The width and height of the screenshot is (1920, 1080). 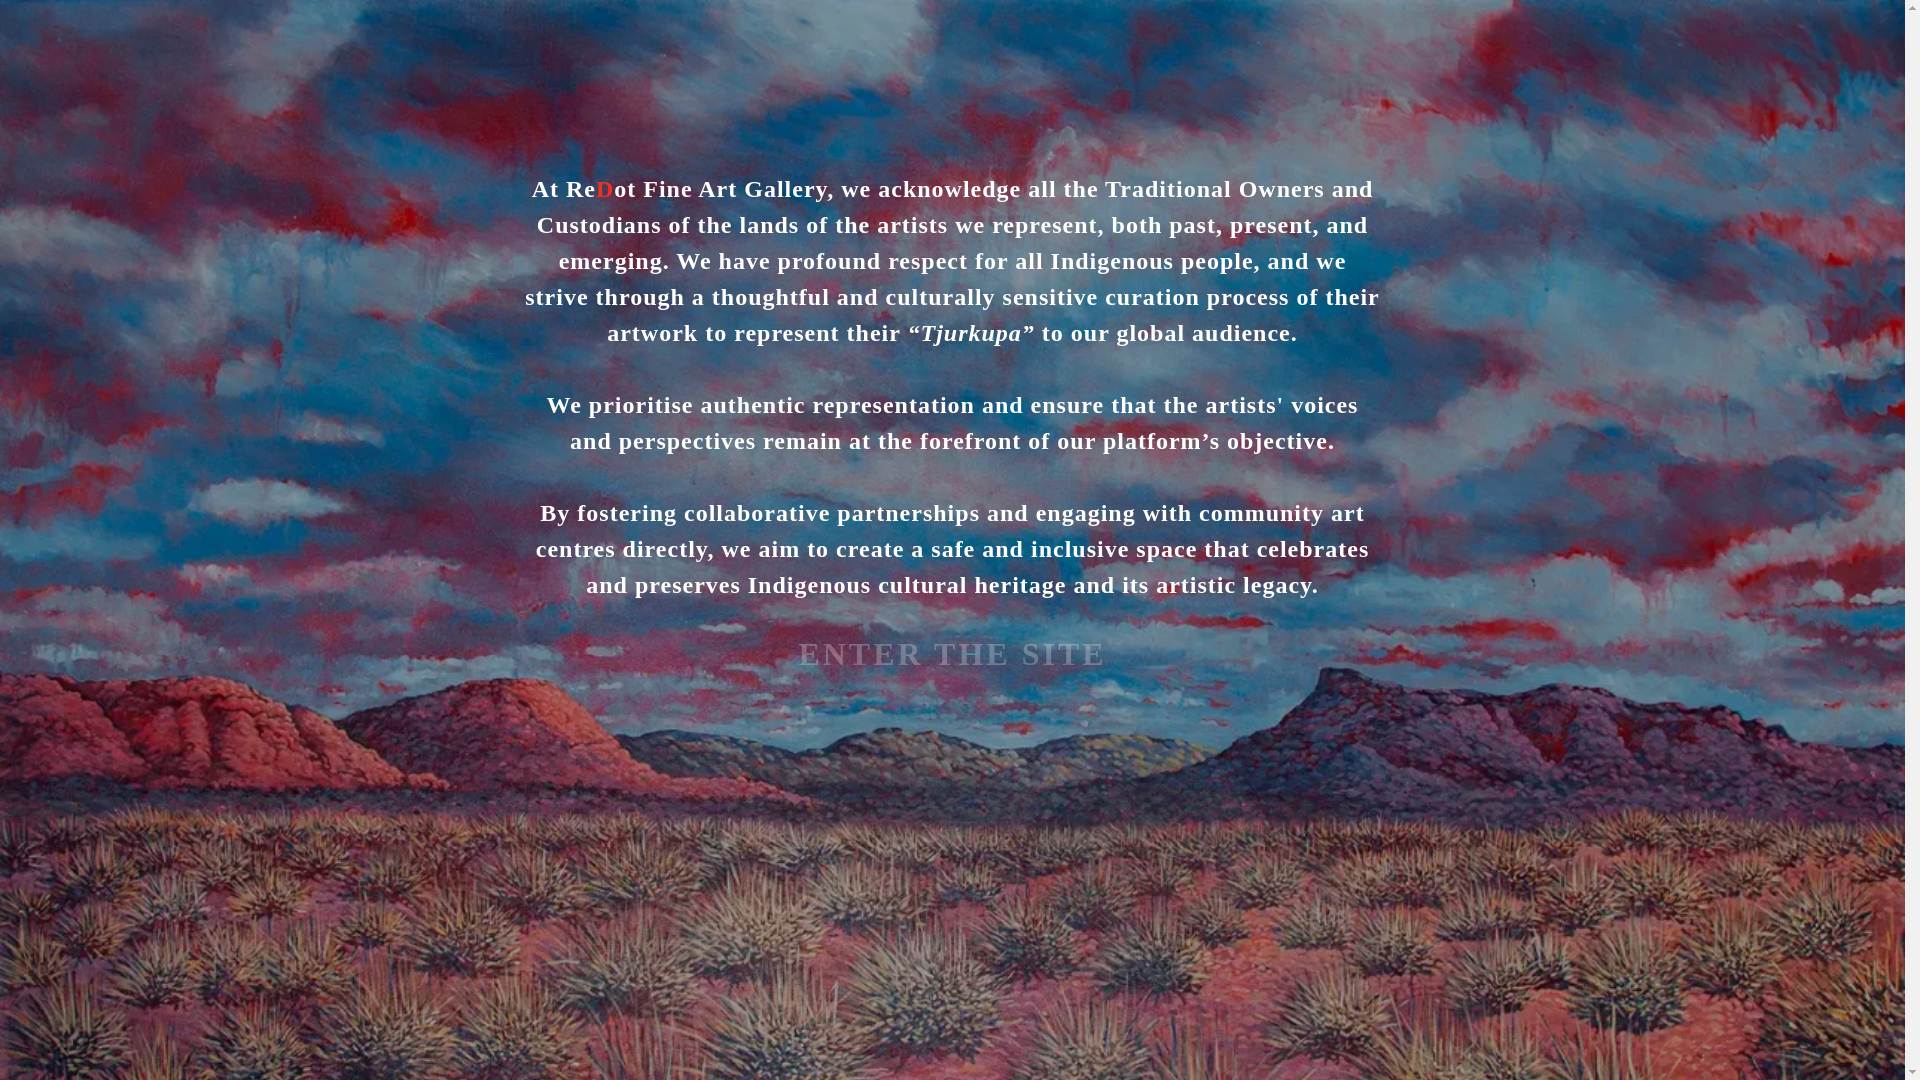 What do you see at coordinates (1220, 160) in the screenshot?
I see `Back to Exhibitions` at bounding box center [1220, 160].